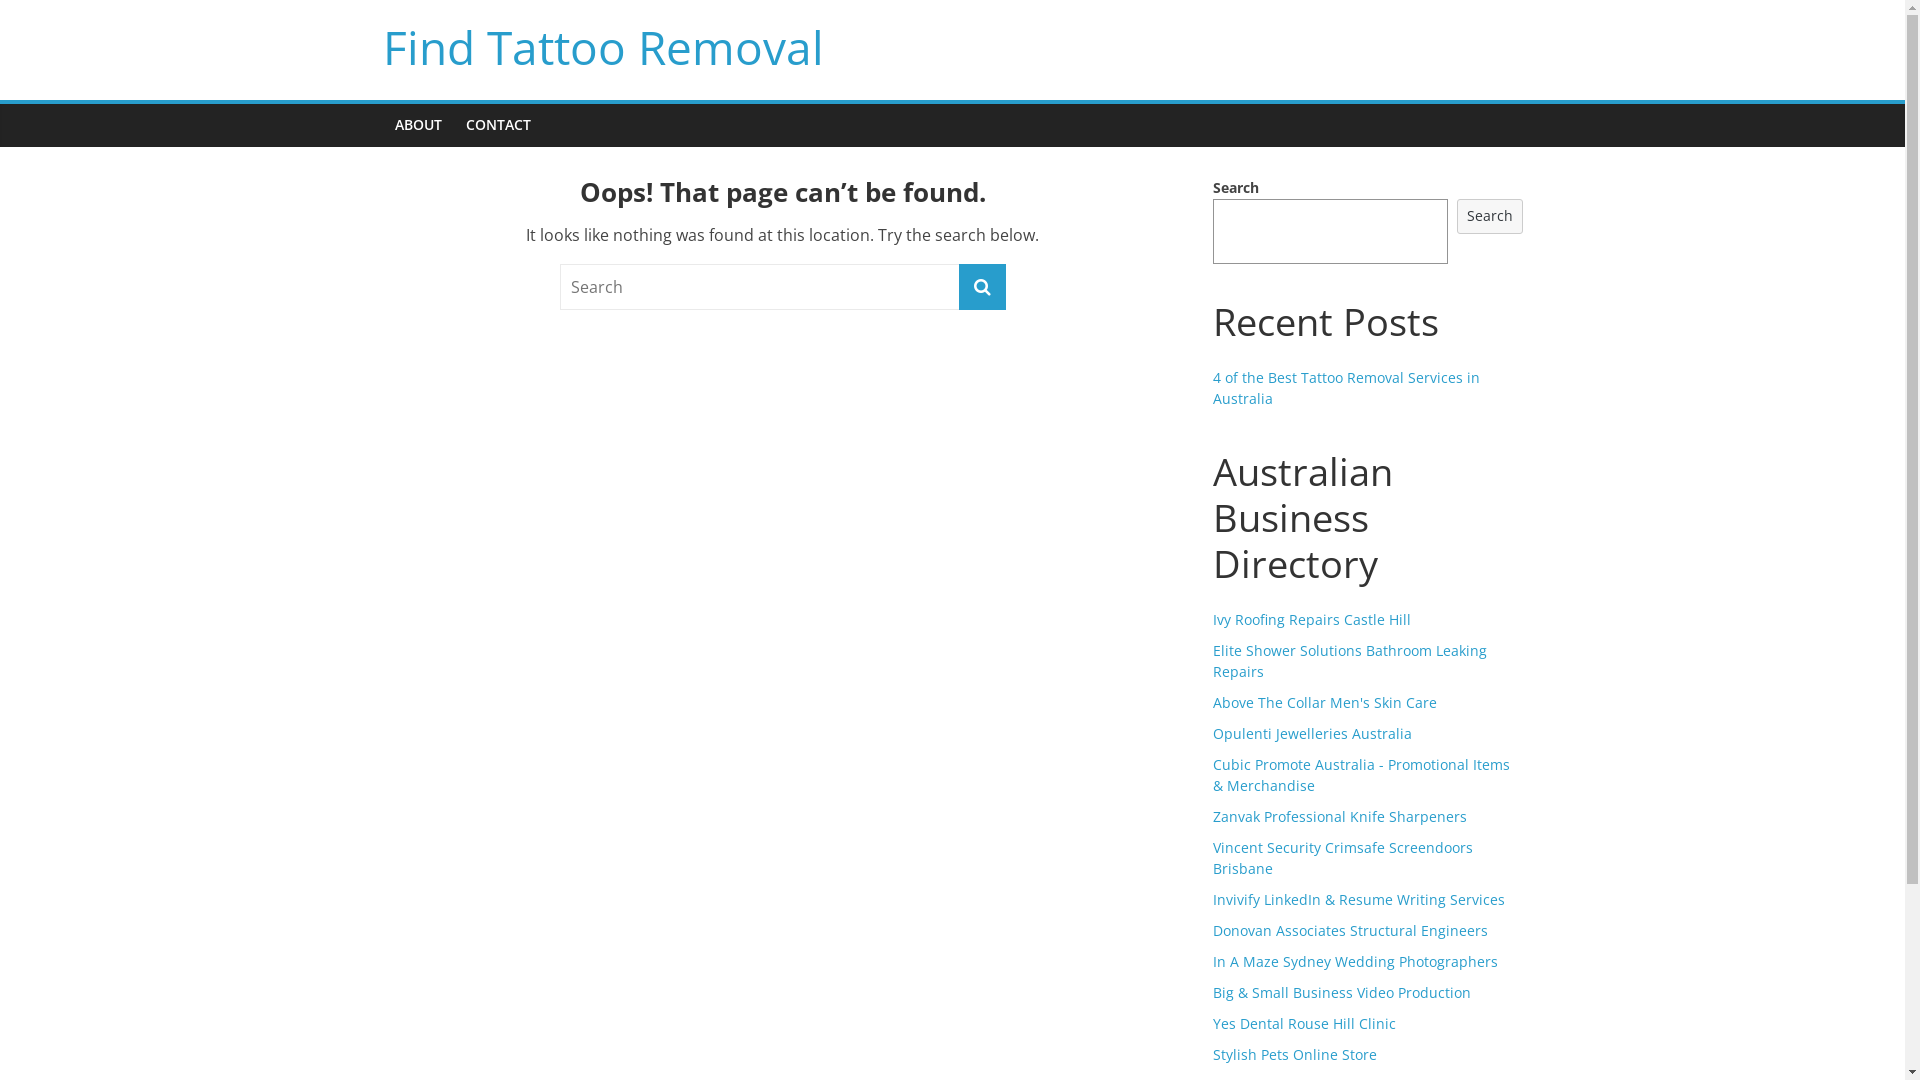 The width and height of the screenshot is (1920, 1080). Describe the element at coordinates (1304, 1024) in the screenshot. I see `Yes Dental Rouse Hill Clinic` at that location.